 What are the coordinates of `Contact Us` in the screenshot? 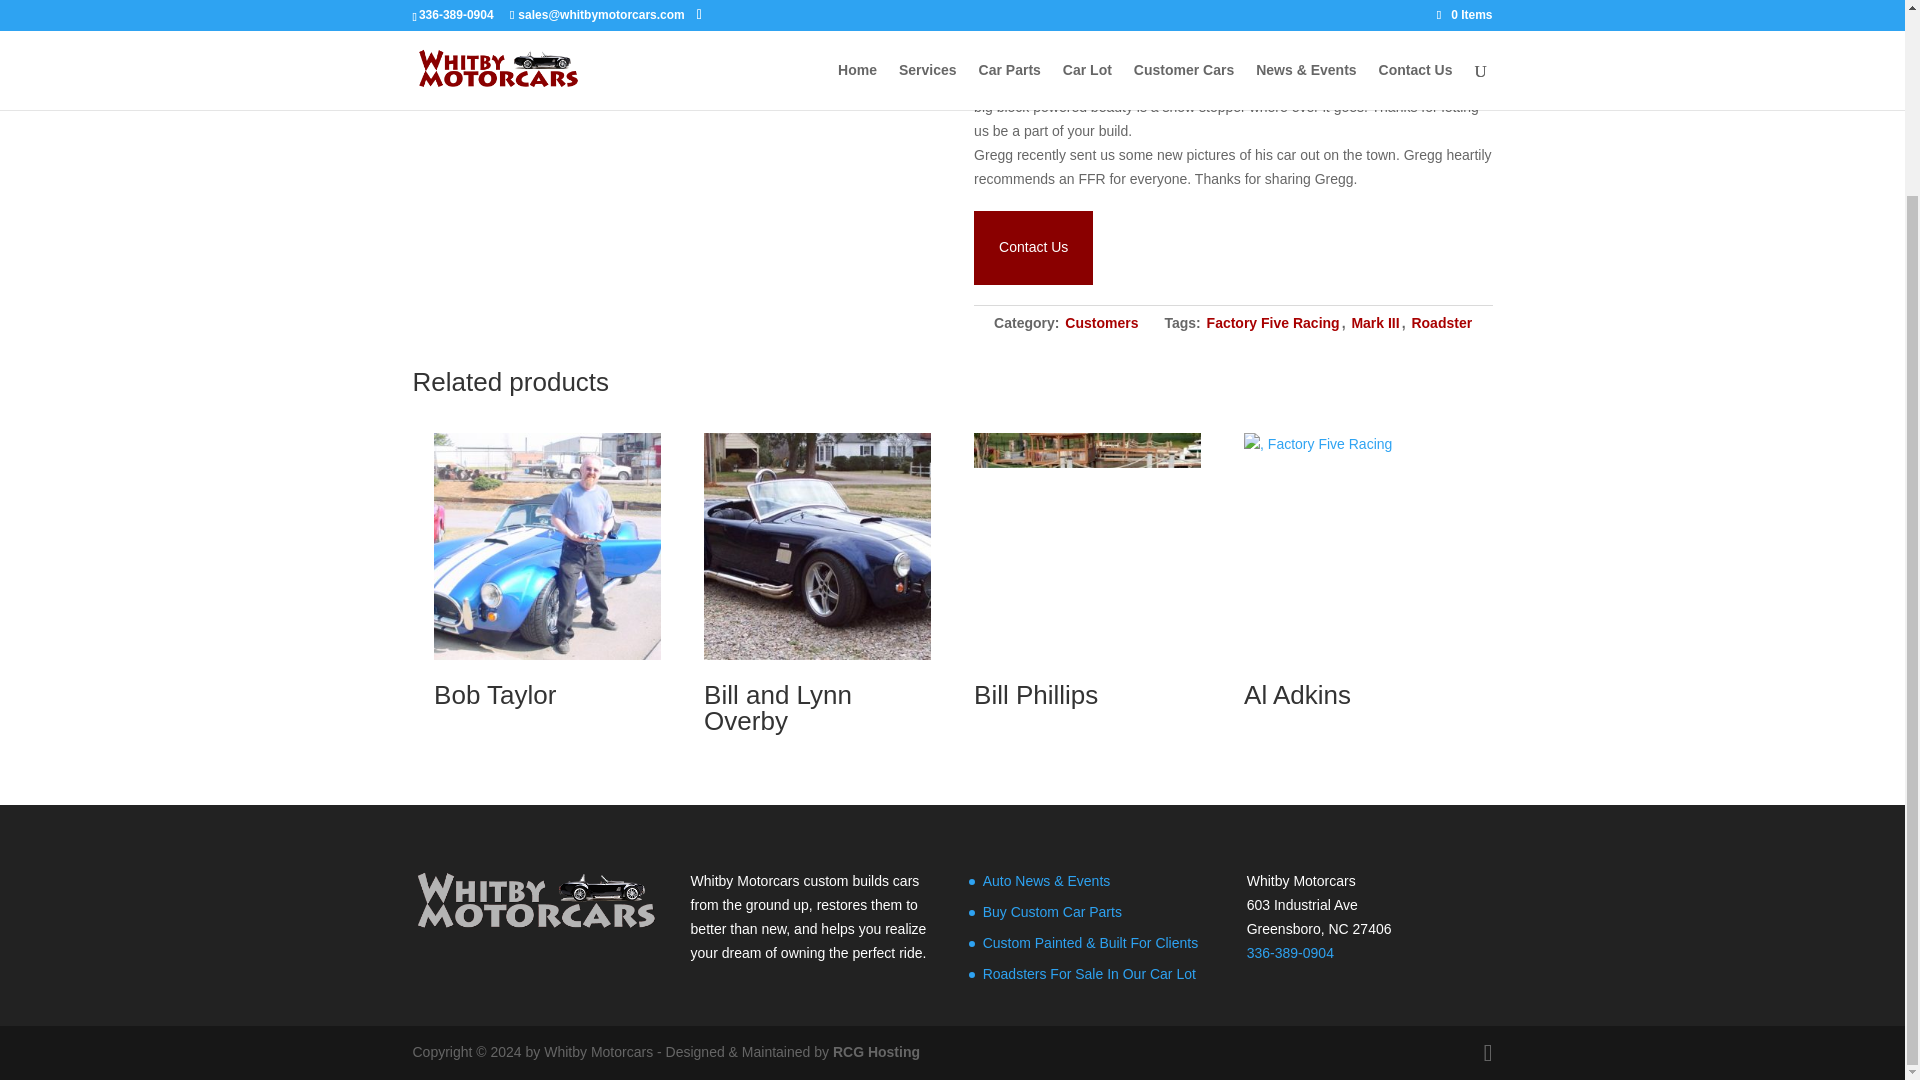 It's located at (1032, 246).